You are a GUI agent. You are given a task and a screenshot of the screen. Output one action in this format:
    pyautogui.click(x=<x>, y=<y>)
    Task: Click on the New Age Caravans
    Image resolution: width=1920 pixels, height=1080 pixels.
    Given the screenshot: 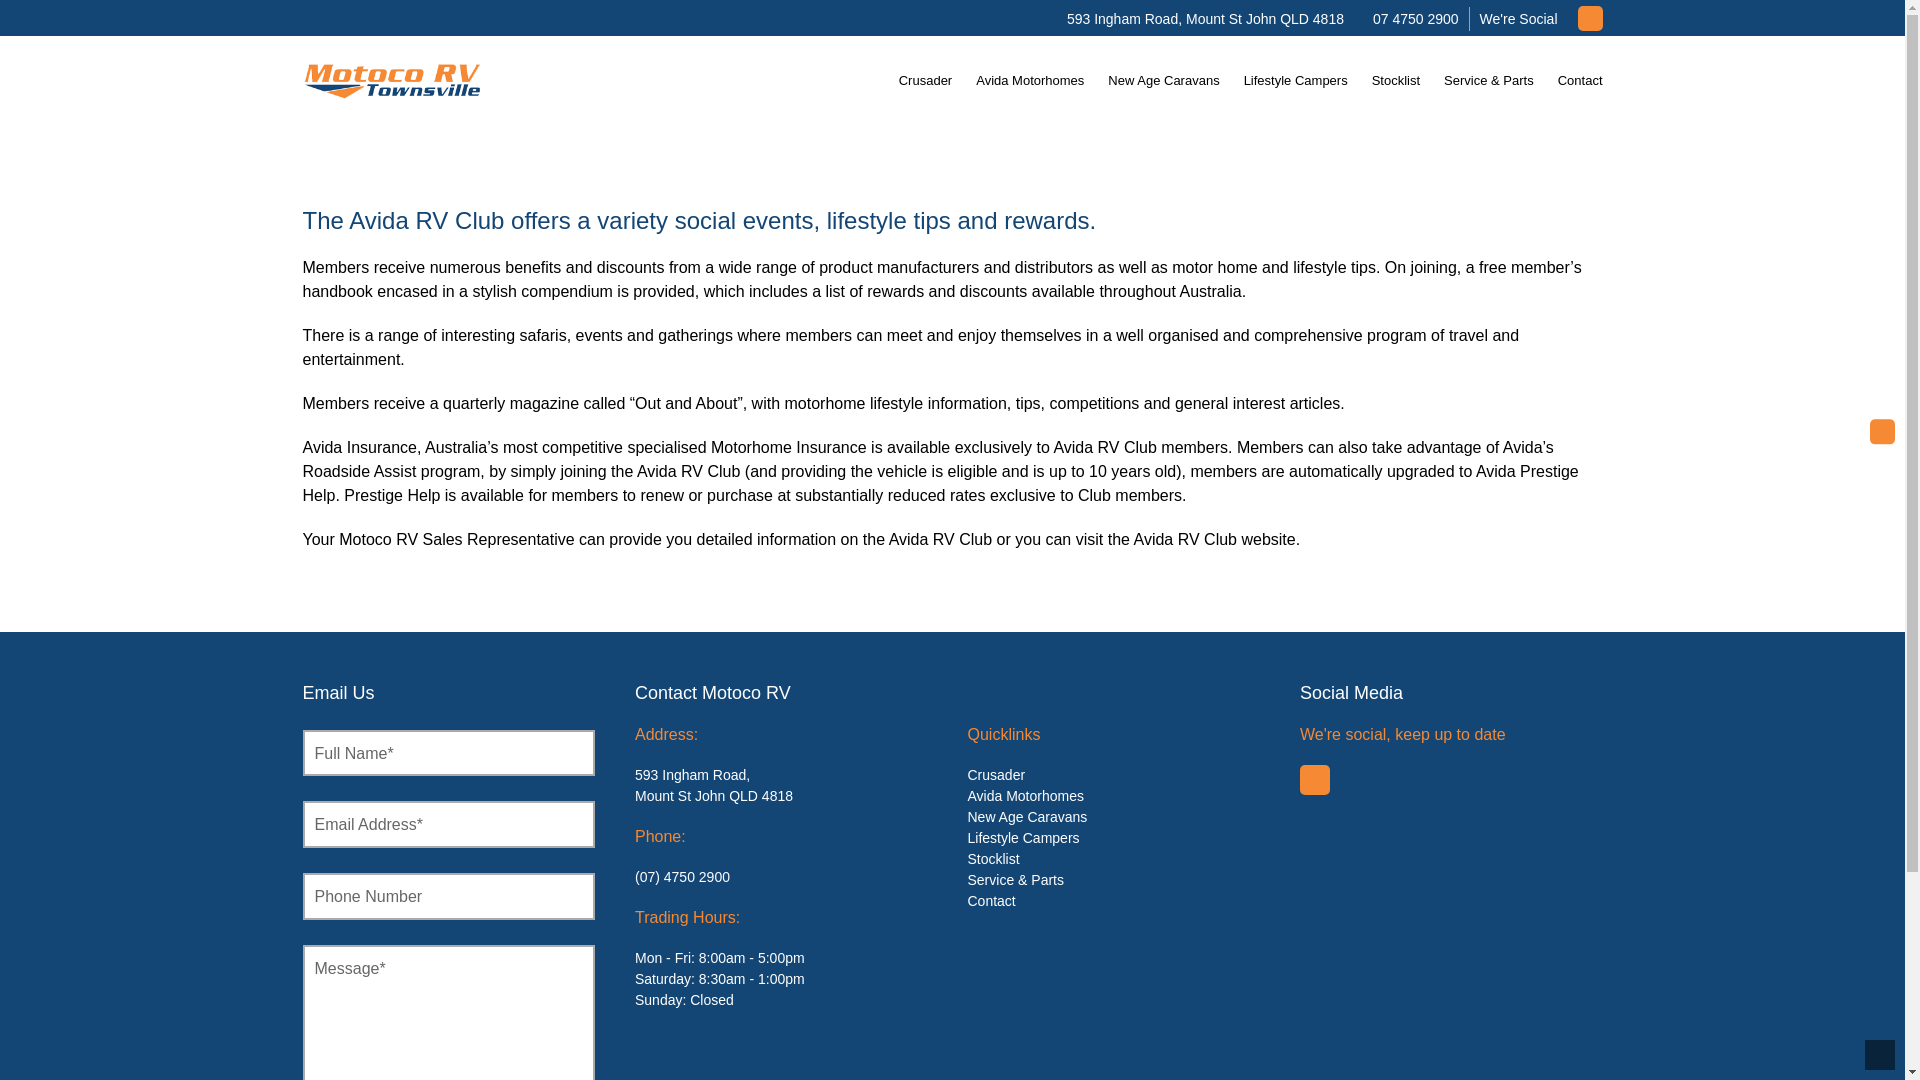 What is the action you would take?
    pyautogui.click(x=1163, y=81)
    